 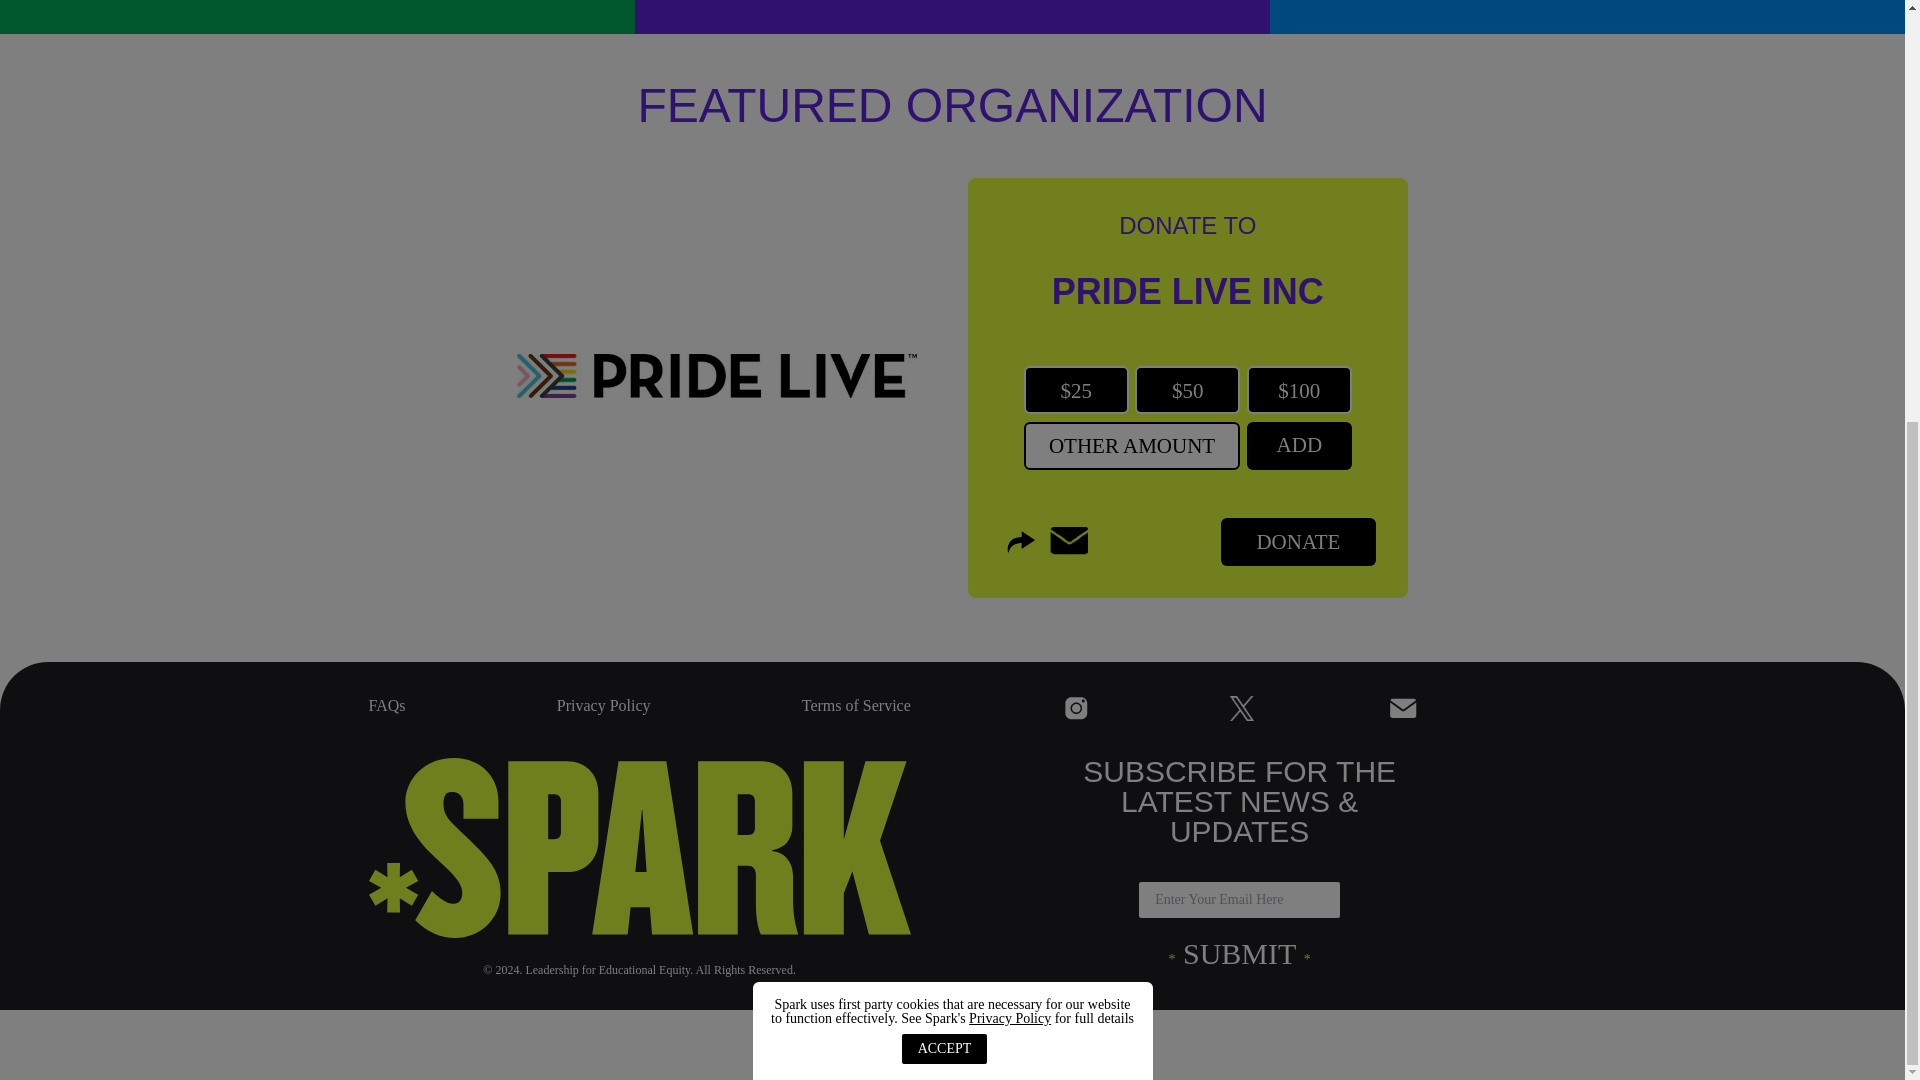 What do you see at coordinates (603, 706) in the screenshot?
I see `Privacy Policy` at bounding box center [603, 706].